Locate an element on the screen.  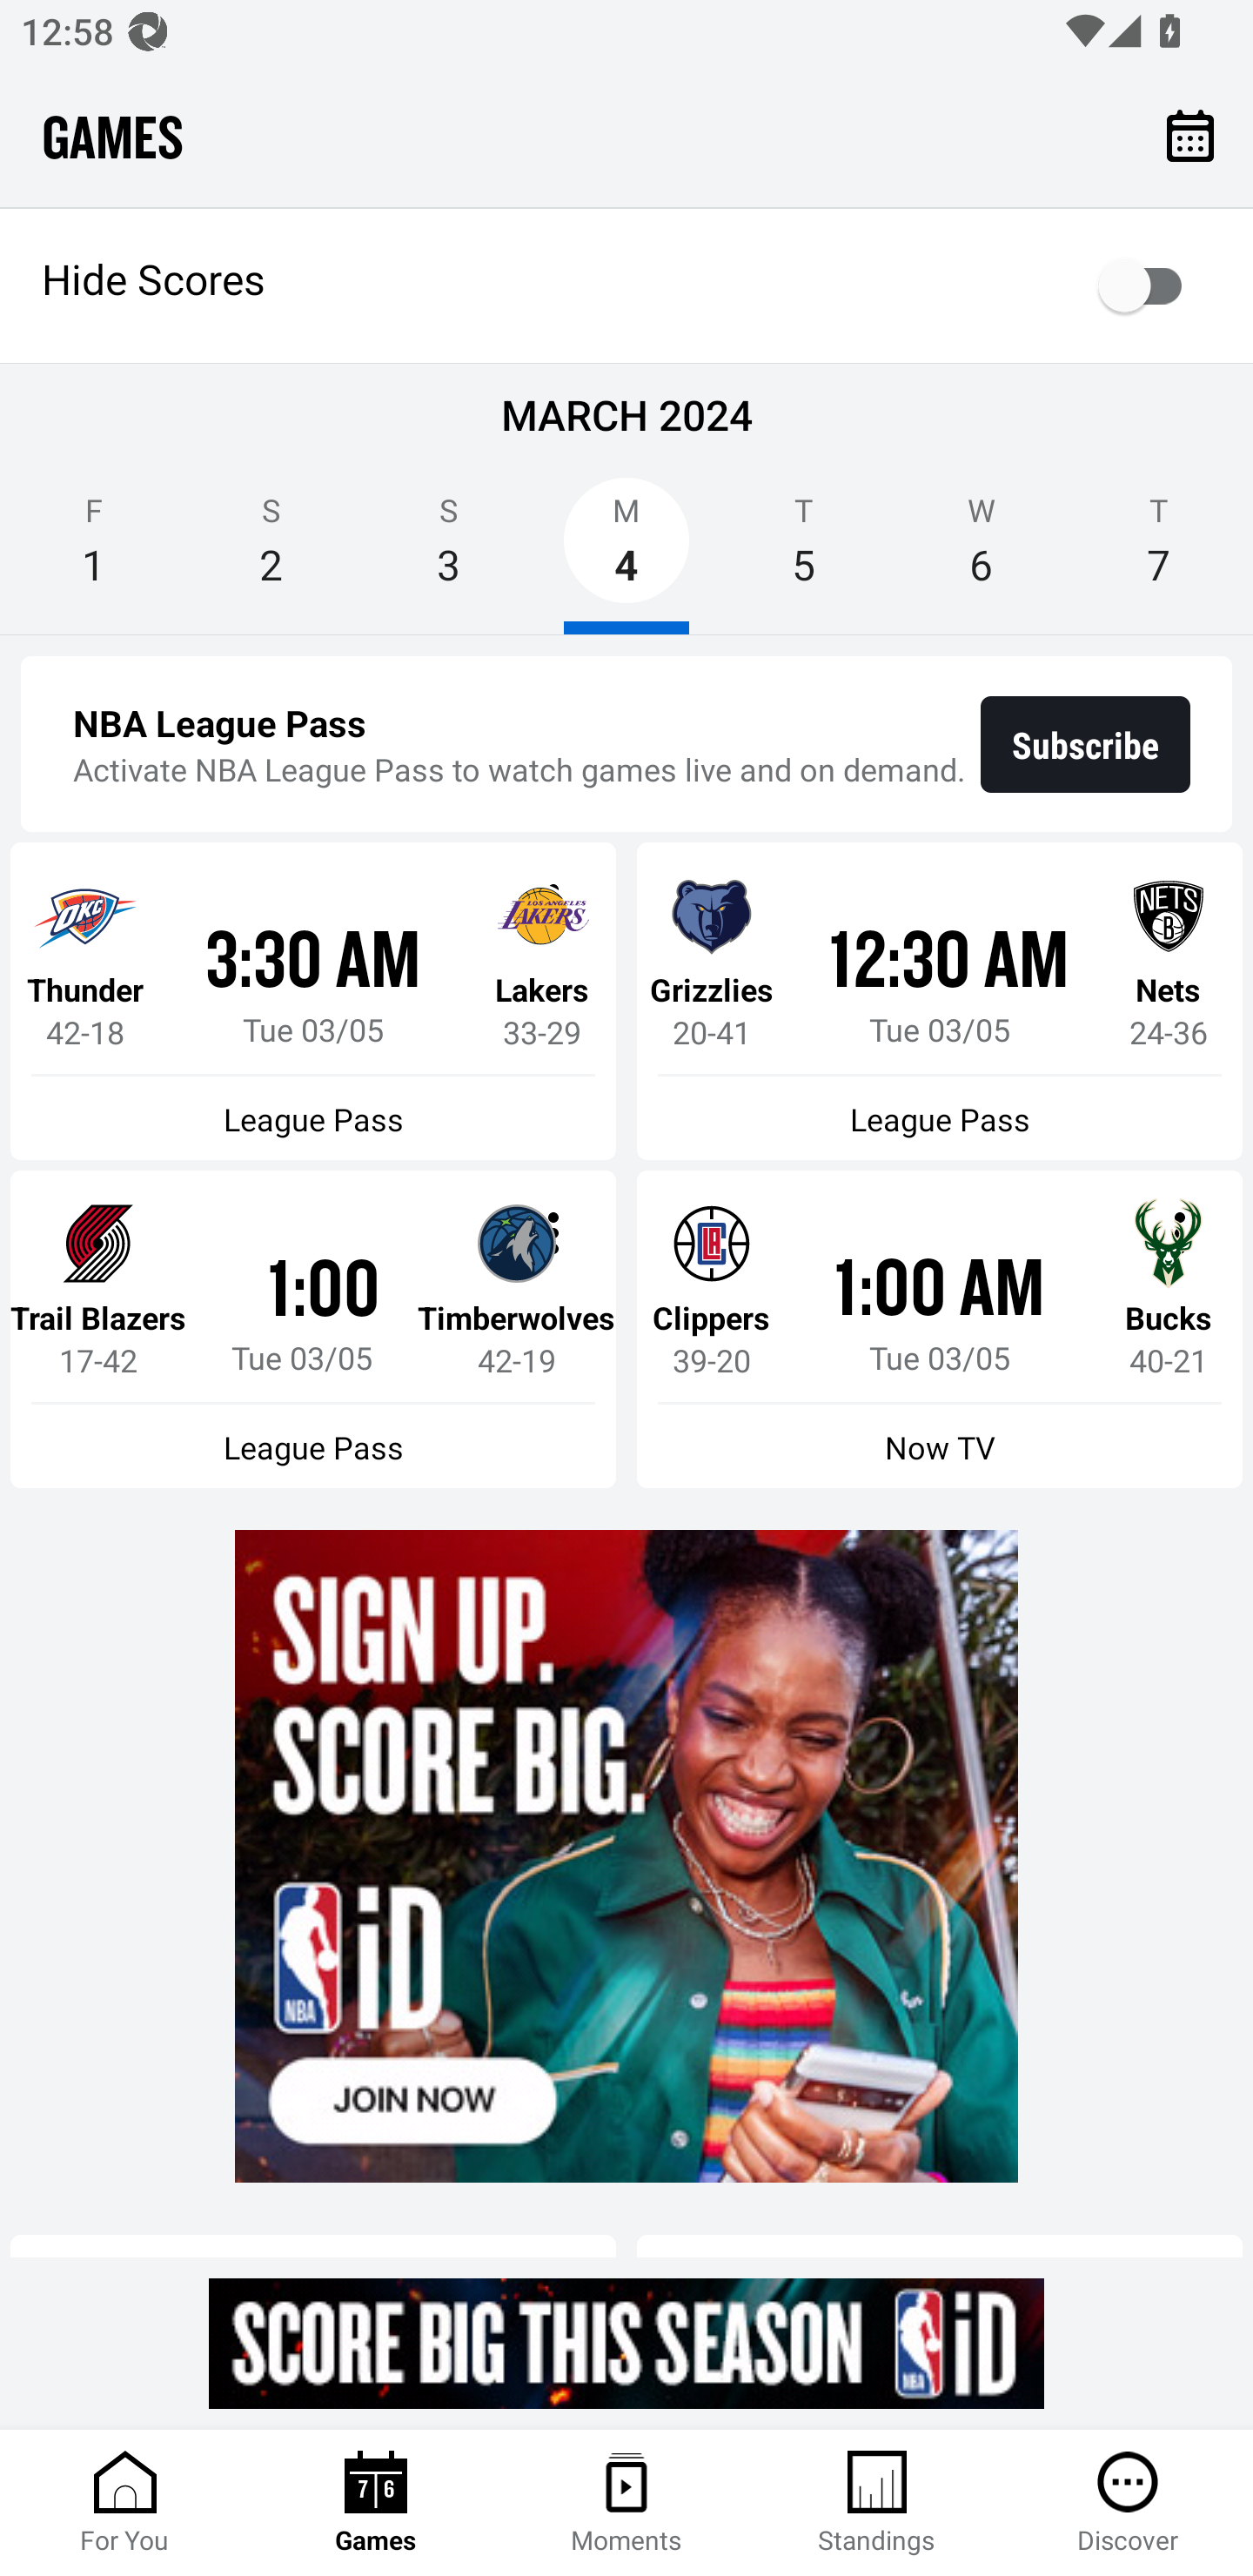
Calendar is located at coordinates (1190, 134).